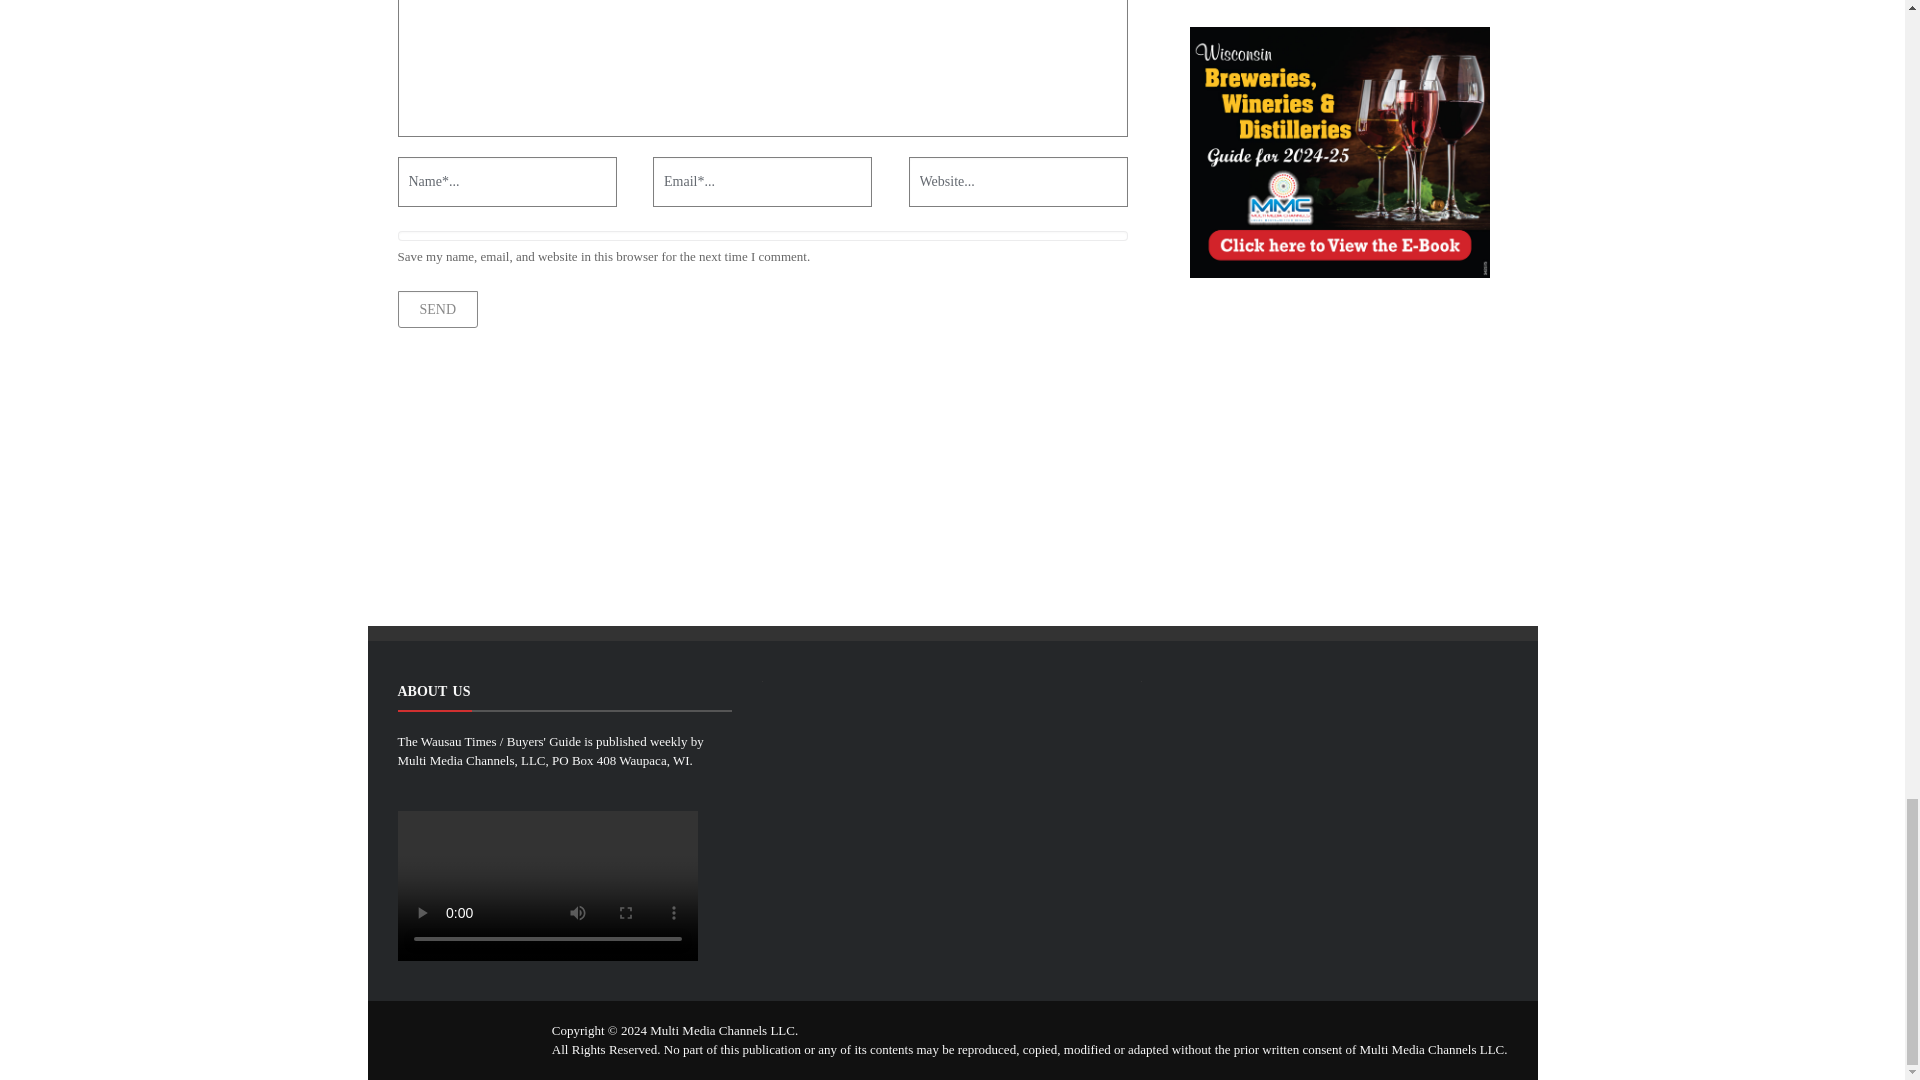 This screenshot has width=1920, height=1080. I want to click on Send, so click(438, 309).